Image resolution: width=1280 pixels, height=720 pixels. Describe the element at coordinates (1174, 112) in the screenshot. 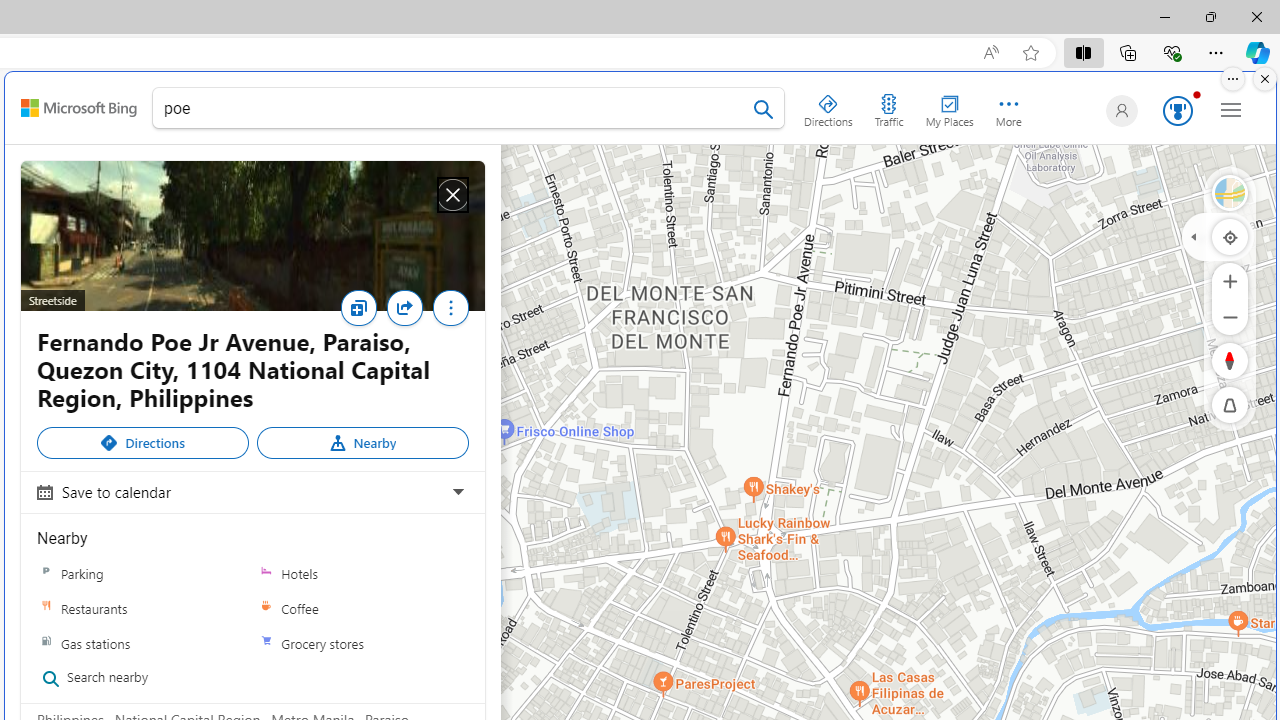

I see `Microsoft Rewards 123` at that location.